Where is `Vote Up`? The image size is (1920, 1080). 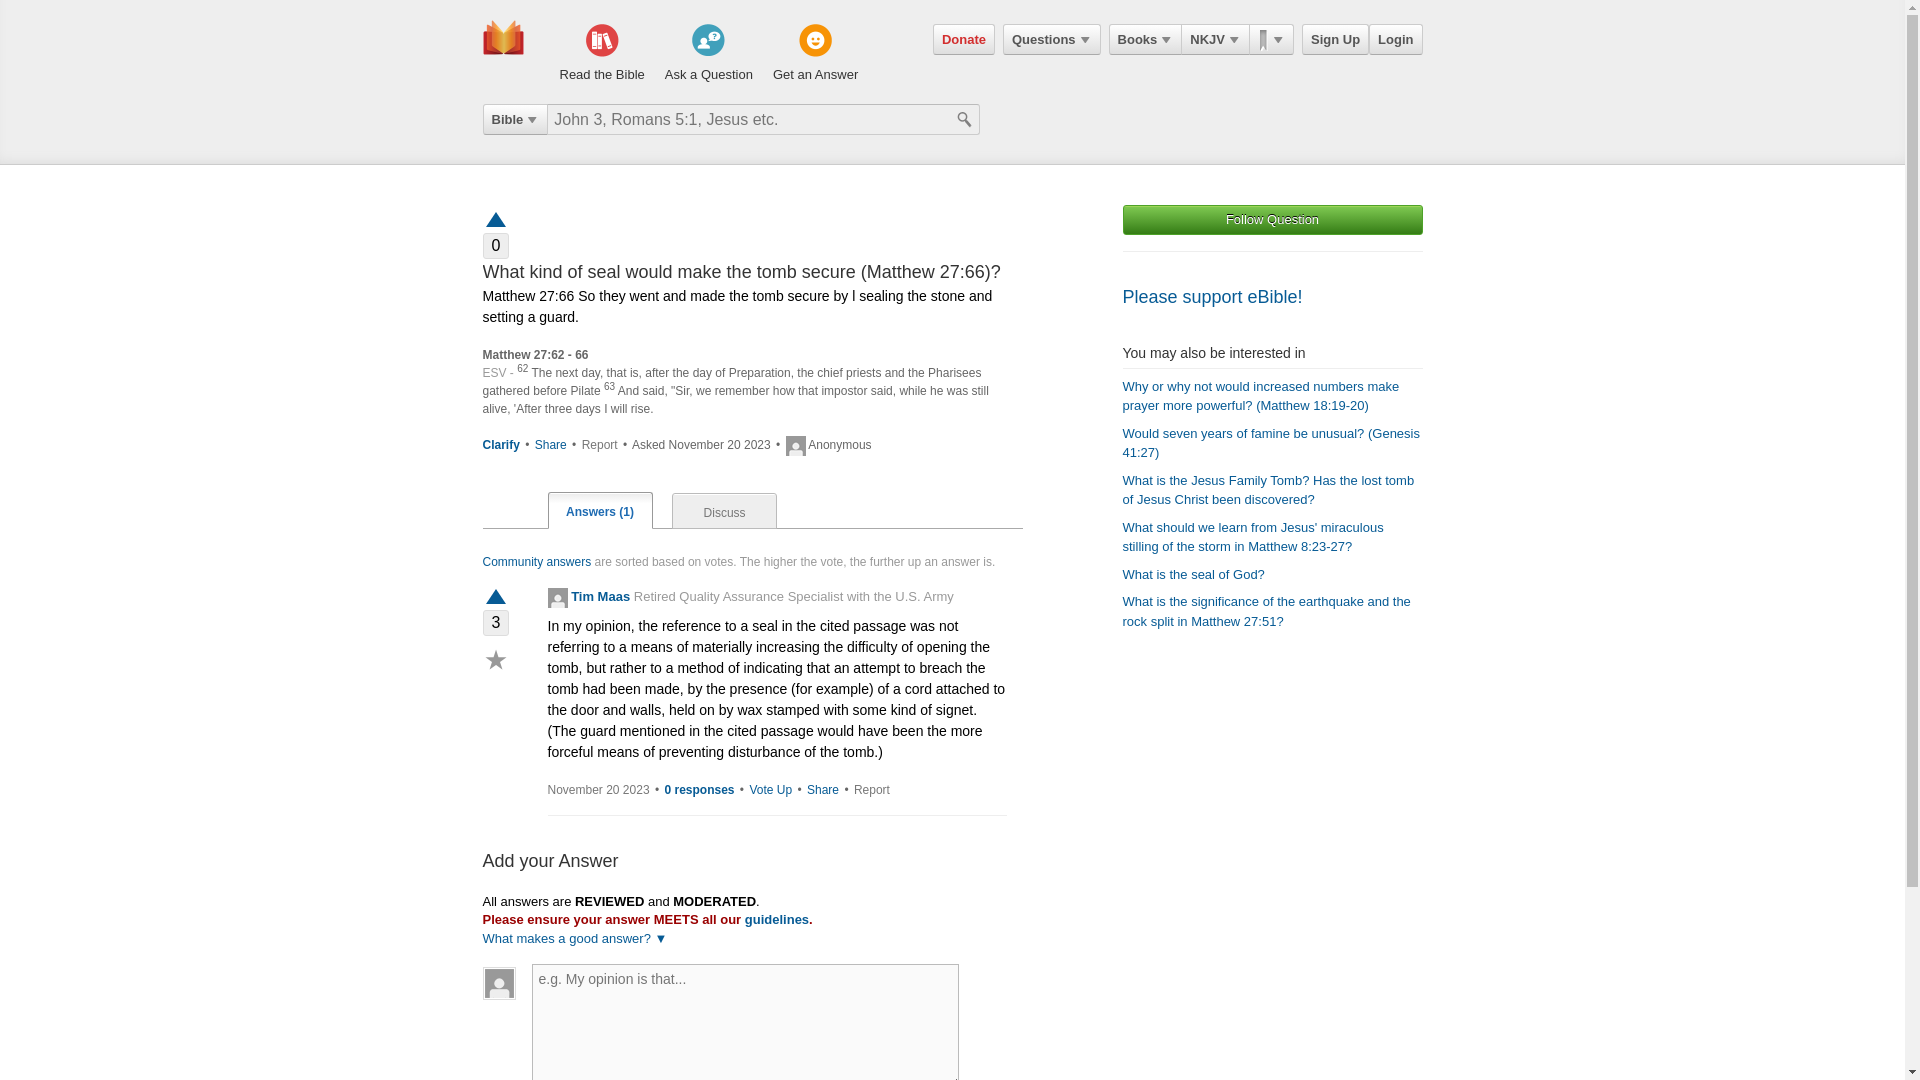 Vote Up is located at coordinates (770, 790).